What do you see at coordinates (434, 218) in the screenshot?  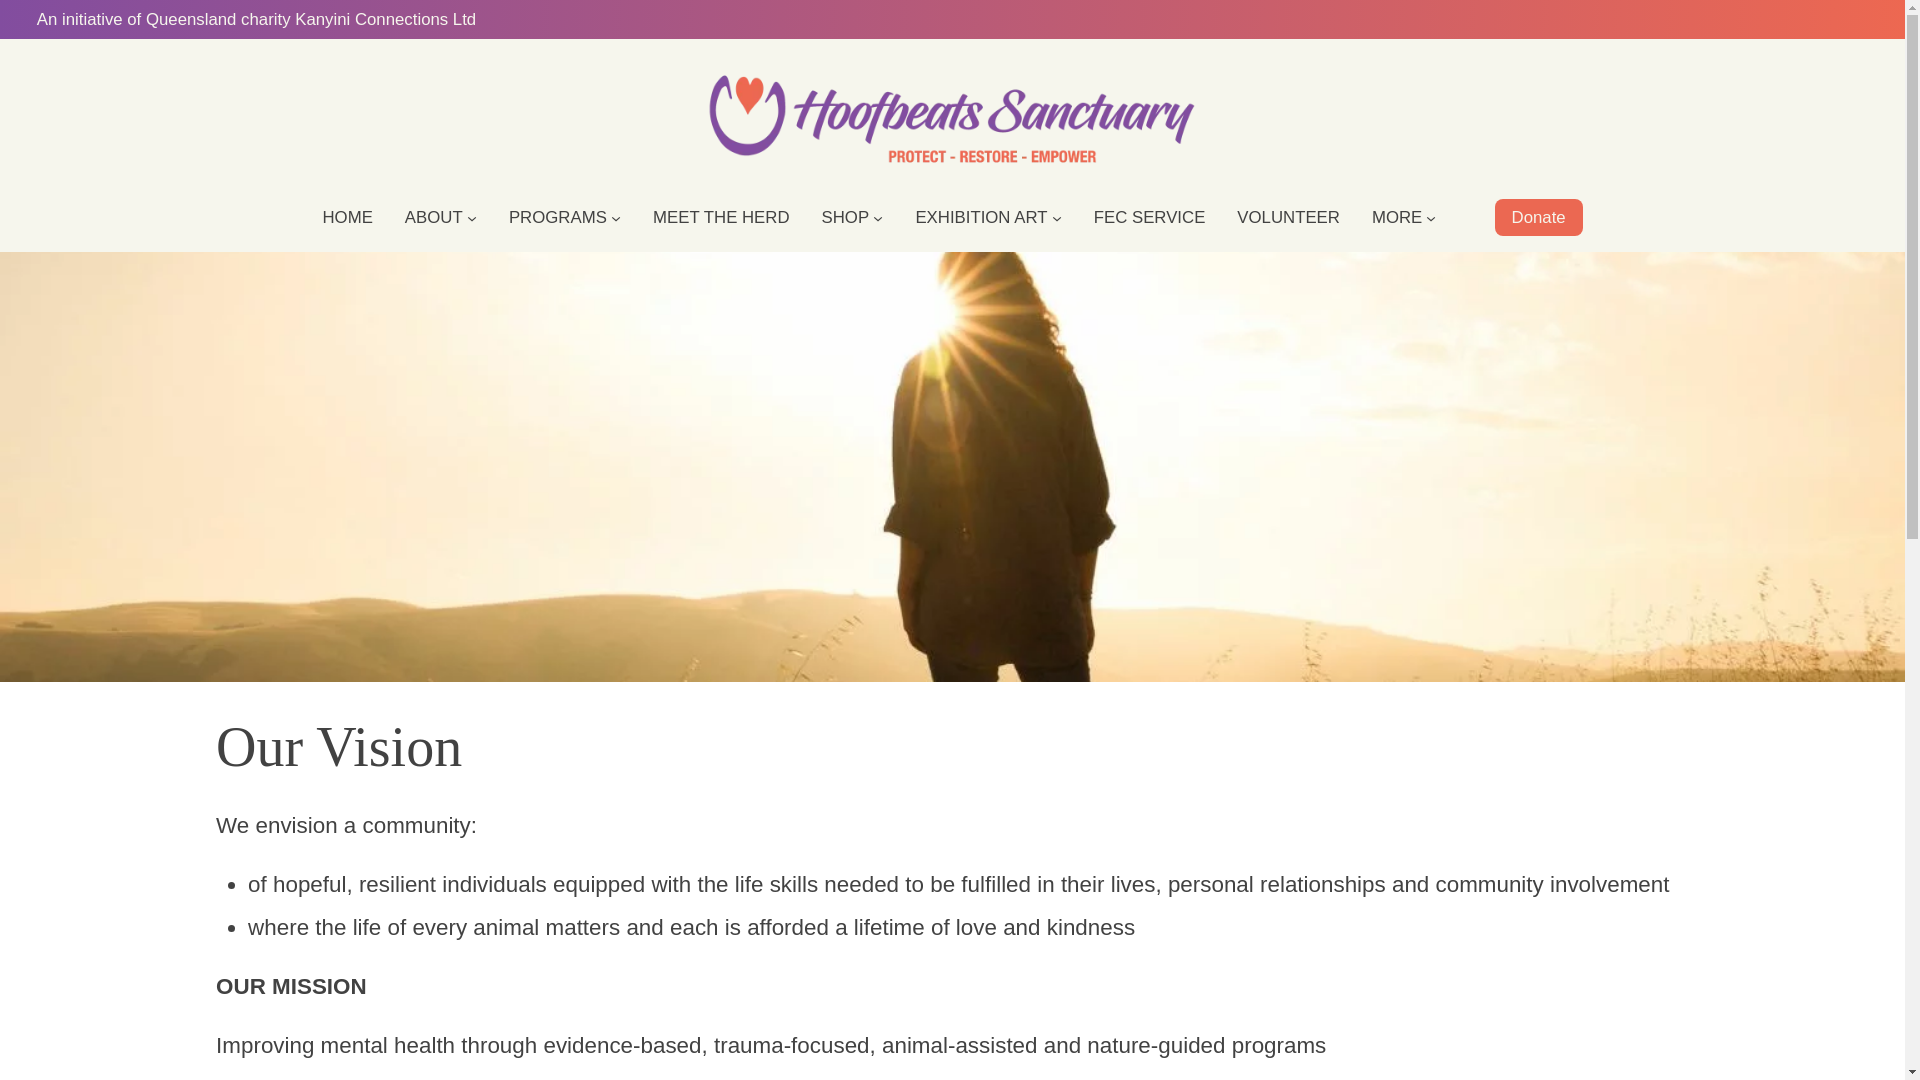 I see `ABOUT` at bounding box center [434, 218].